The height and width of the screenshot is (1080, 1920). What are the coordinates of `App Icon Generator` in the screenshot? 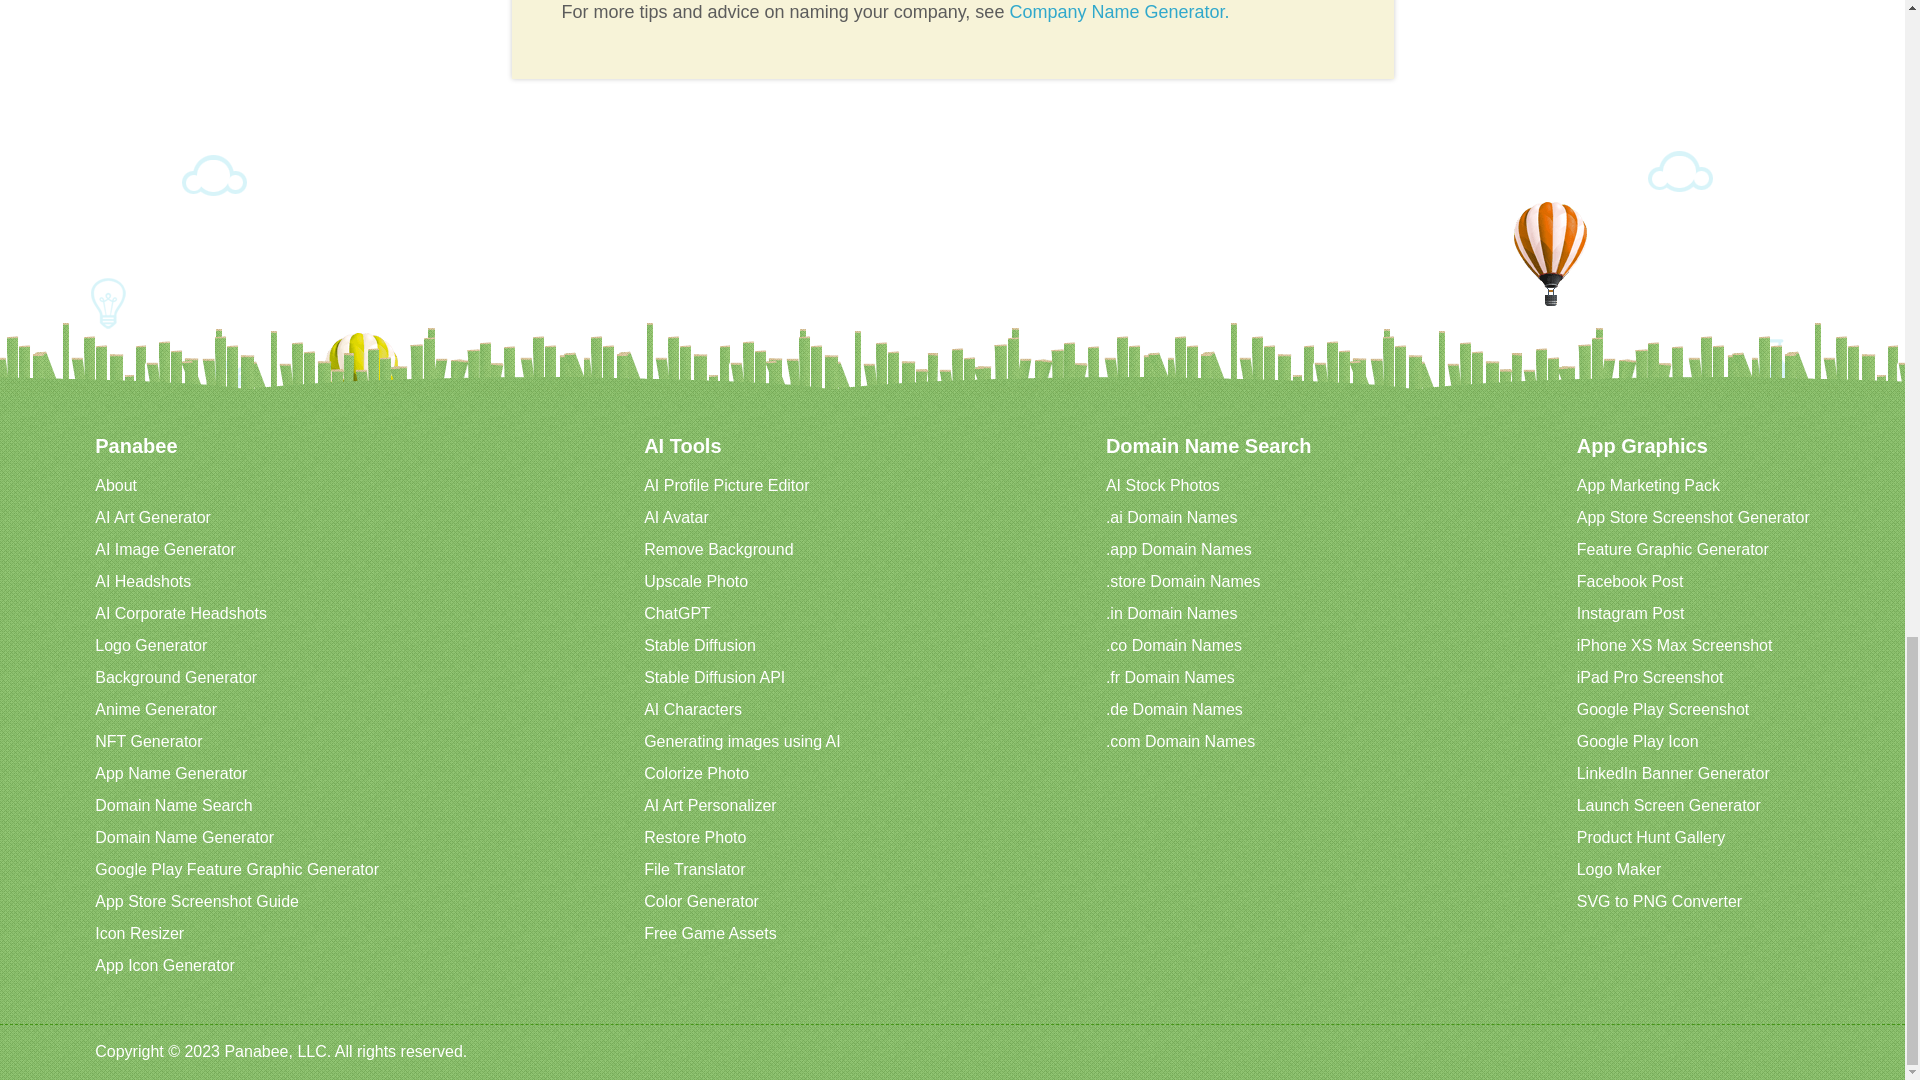 It's located at (164, 965).